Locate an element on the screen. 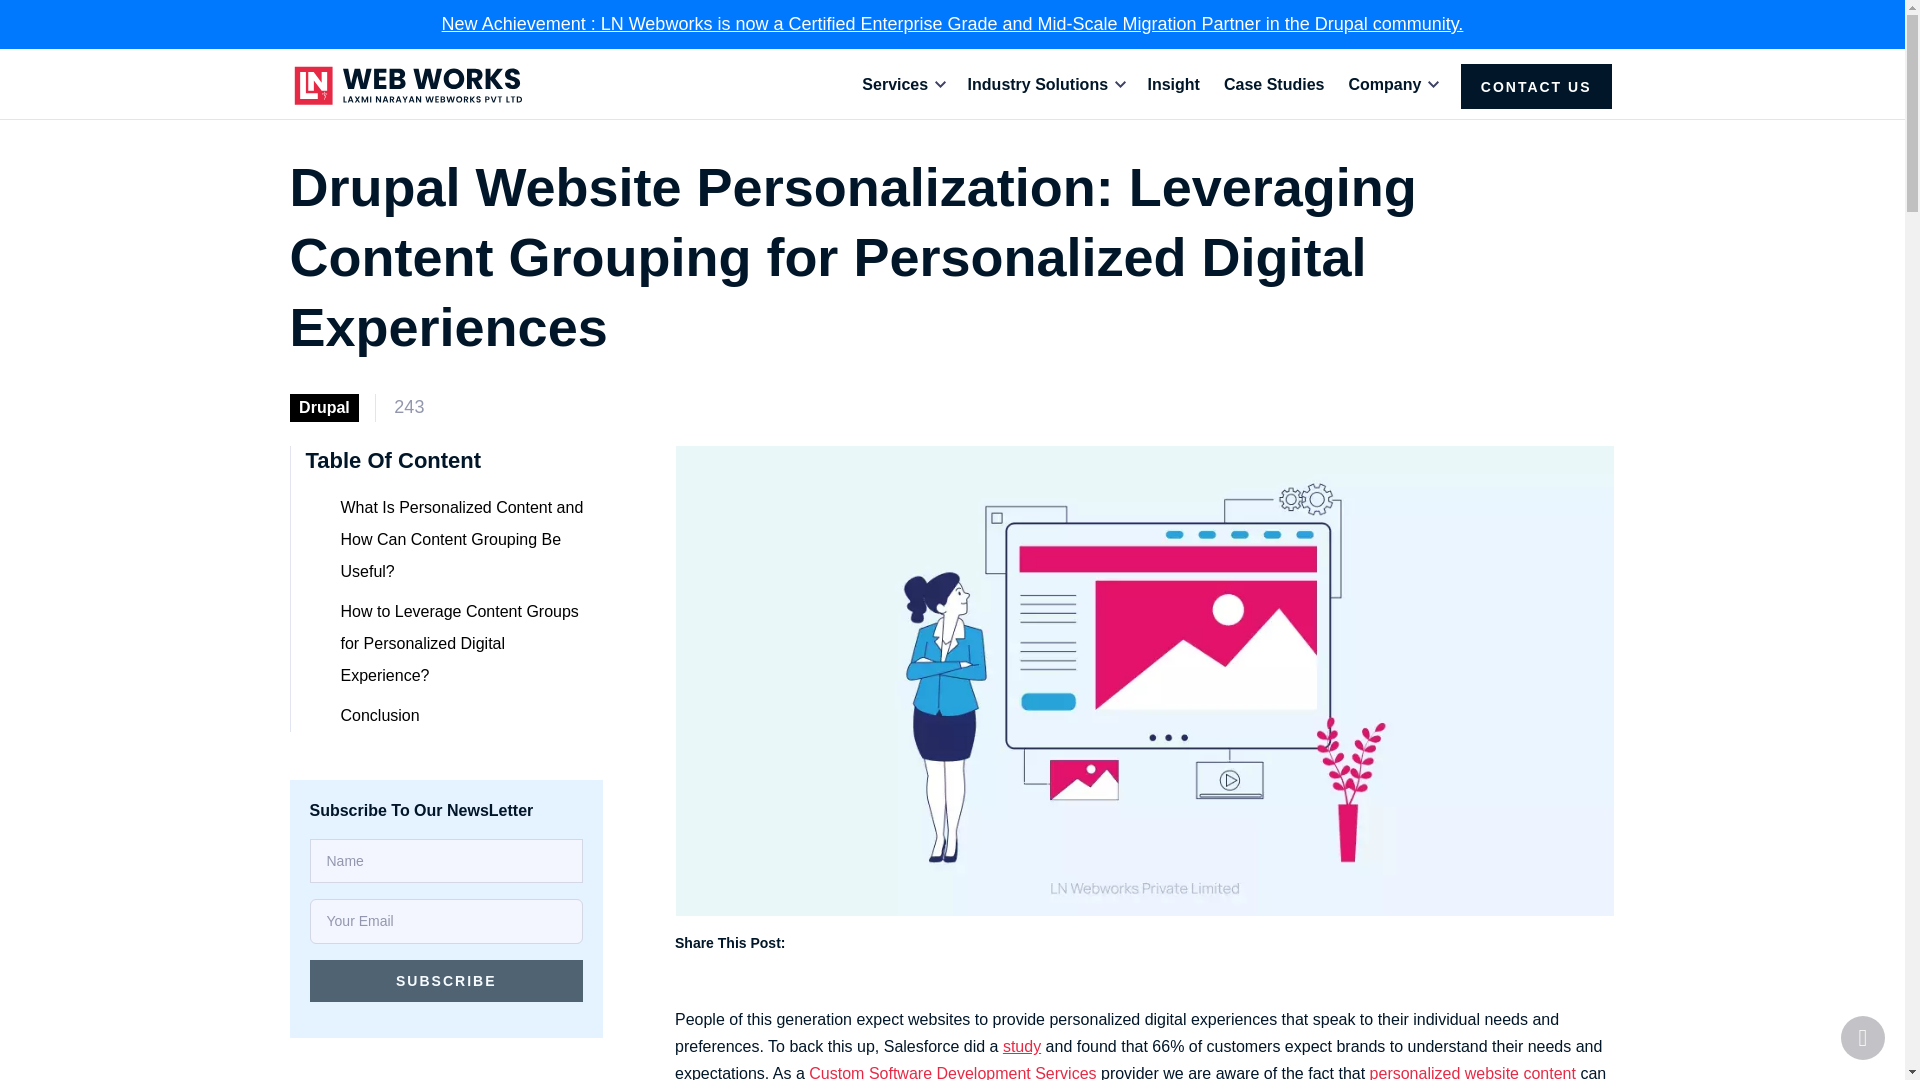  Services is located at coordinates (895, 85).